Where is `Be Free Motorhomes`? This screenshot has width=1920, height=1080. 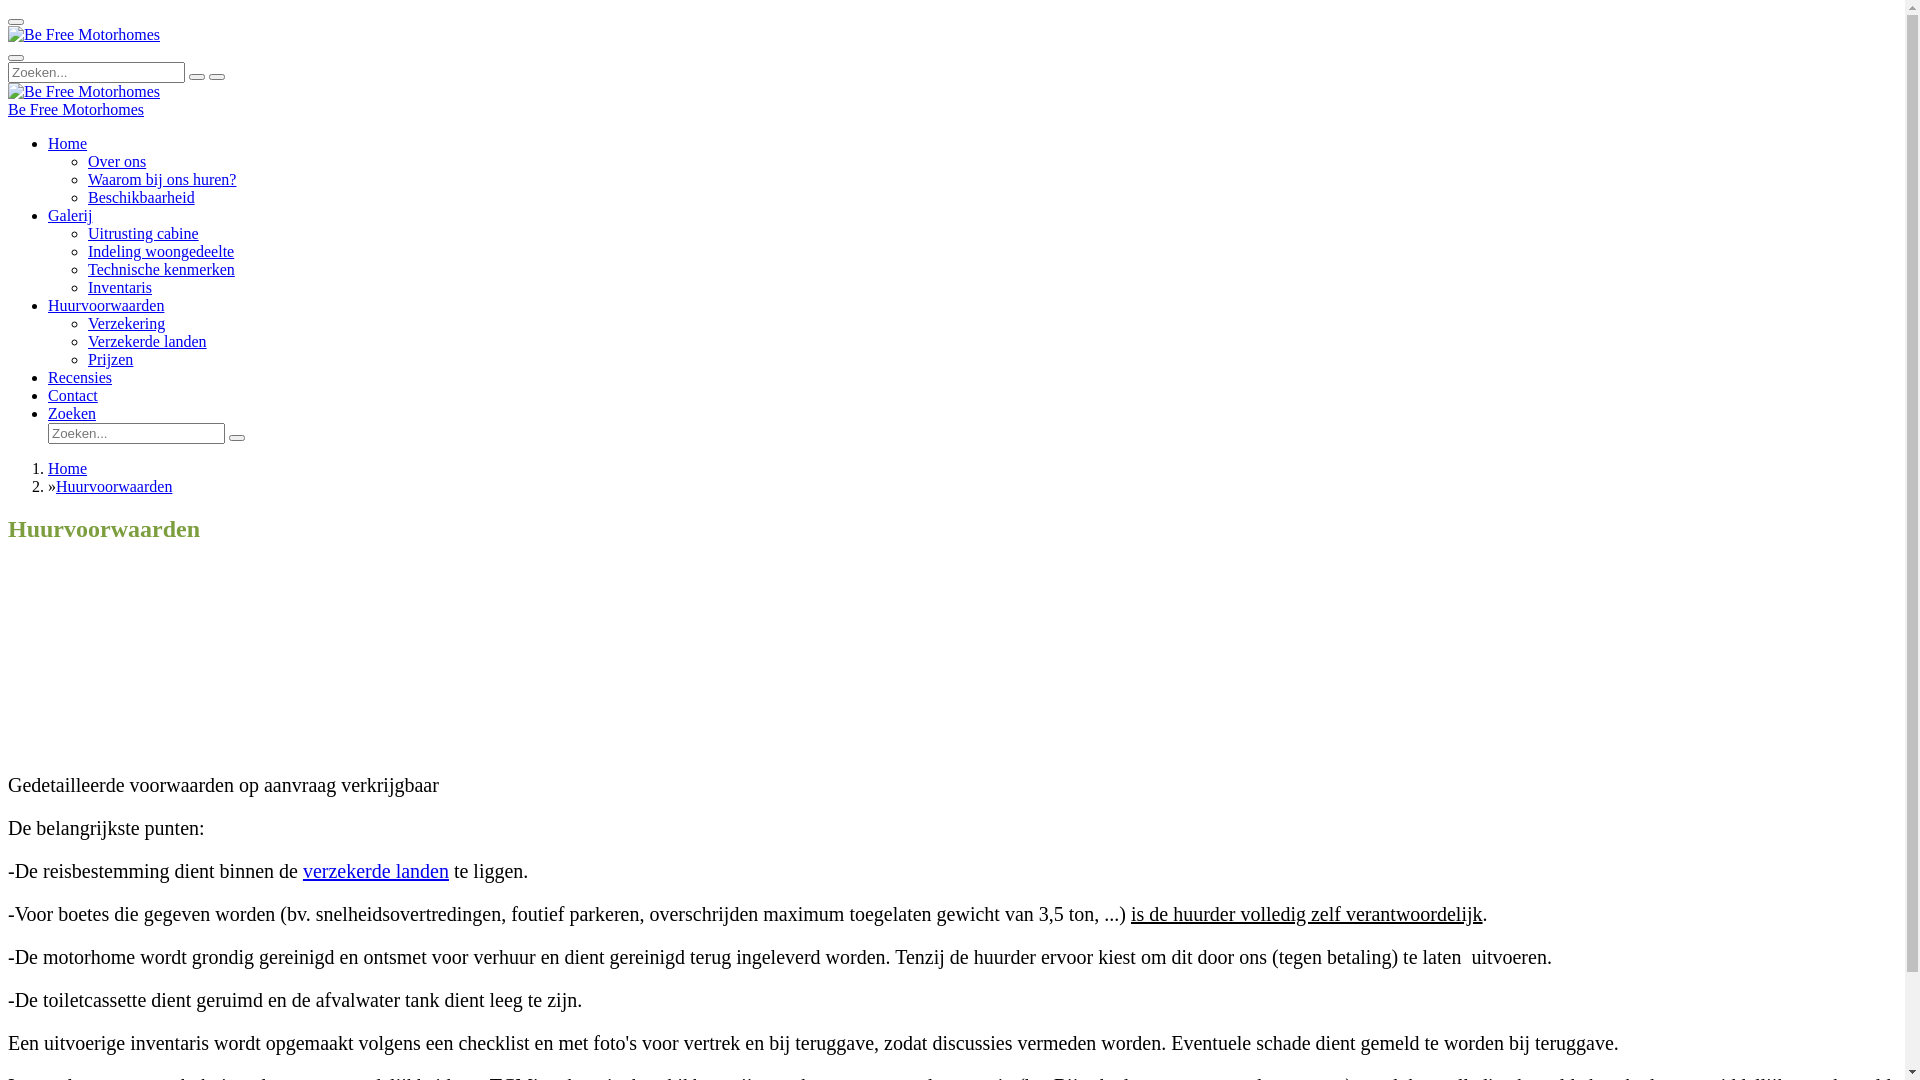
Be Free Motorhomes is located at coordinates (76, 110).